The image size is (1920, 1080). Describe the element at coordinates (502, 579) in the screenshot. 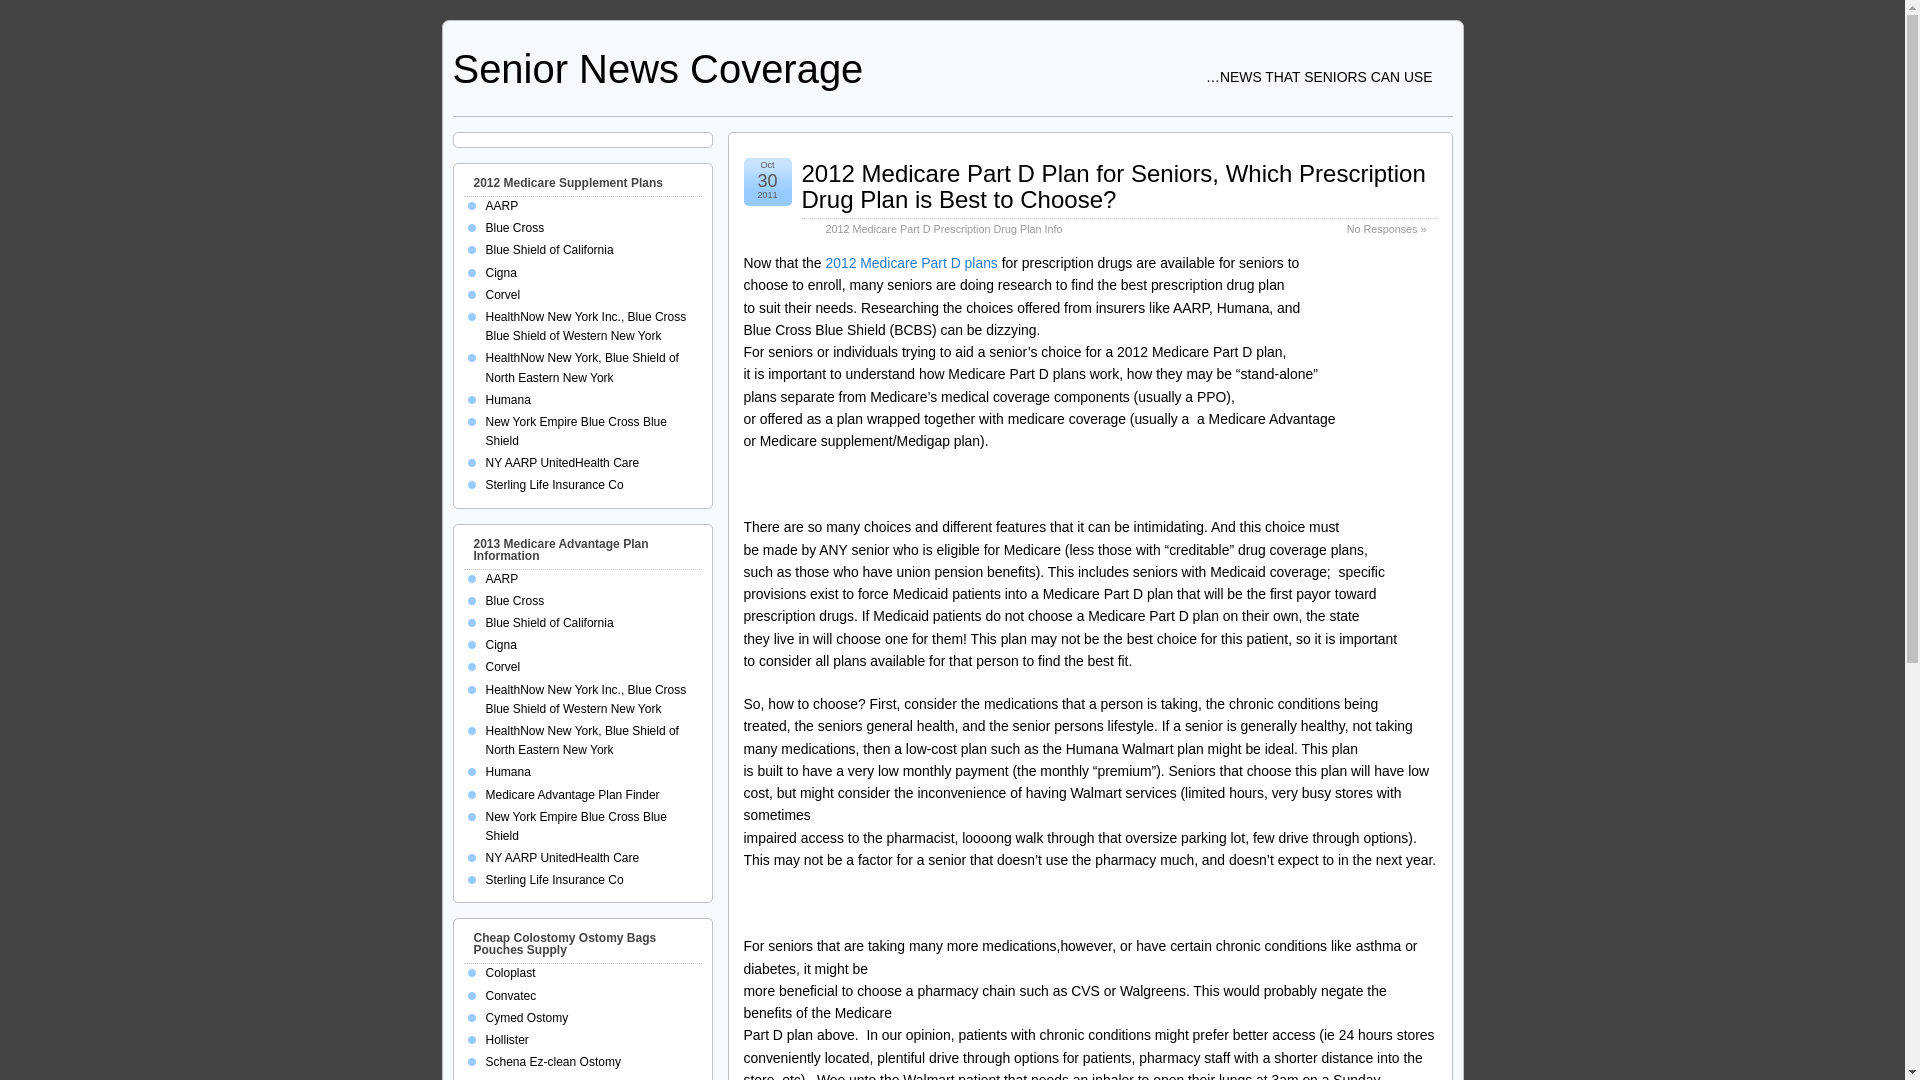

I see `AARP` at that location.